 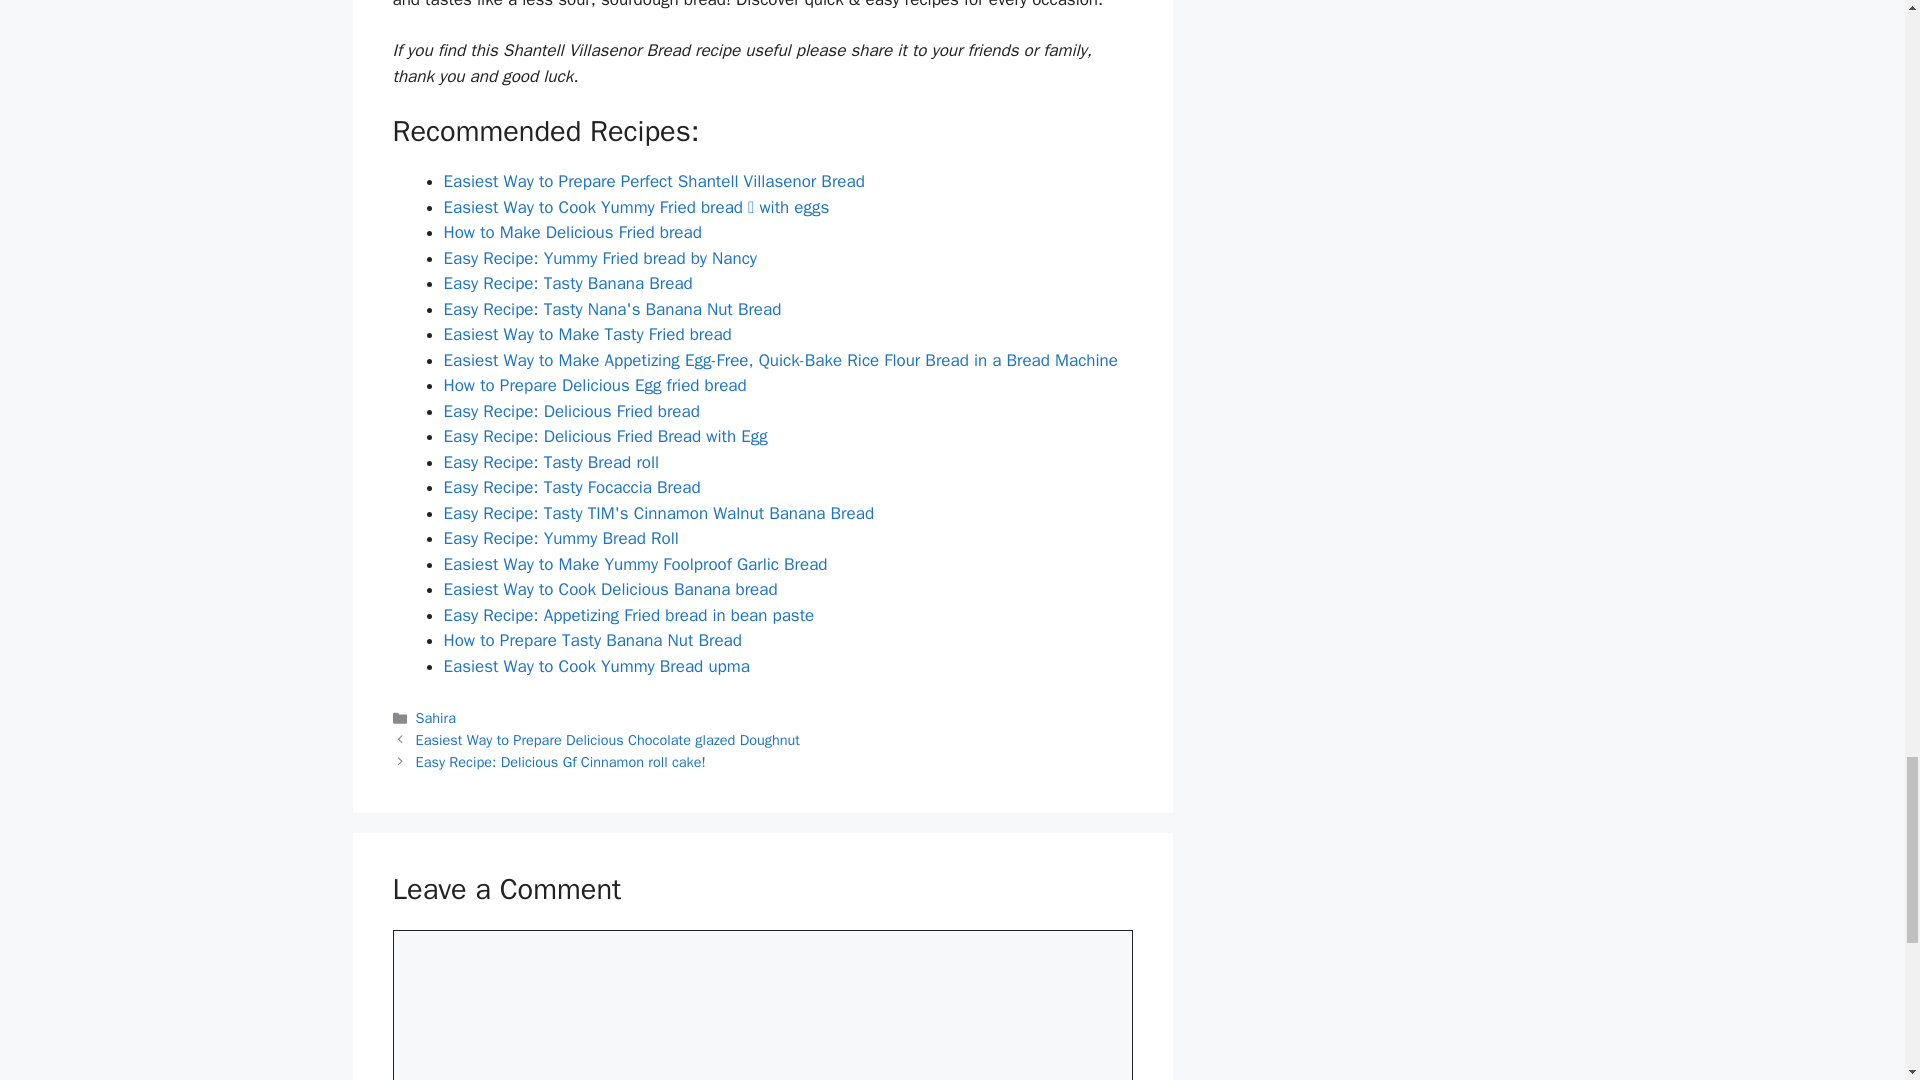 What do you see at coordinates (606, 436) in the screenshot?
I see `Easy Recipe: Delicious Fried Bread with Egg` at bounding box center [606, 436].